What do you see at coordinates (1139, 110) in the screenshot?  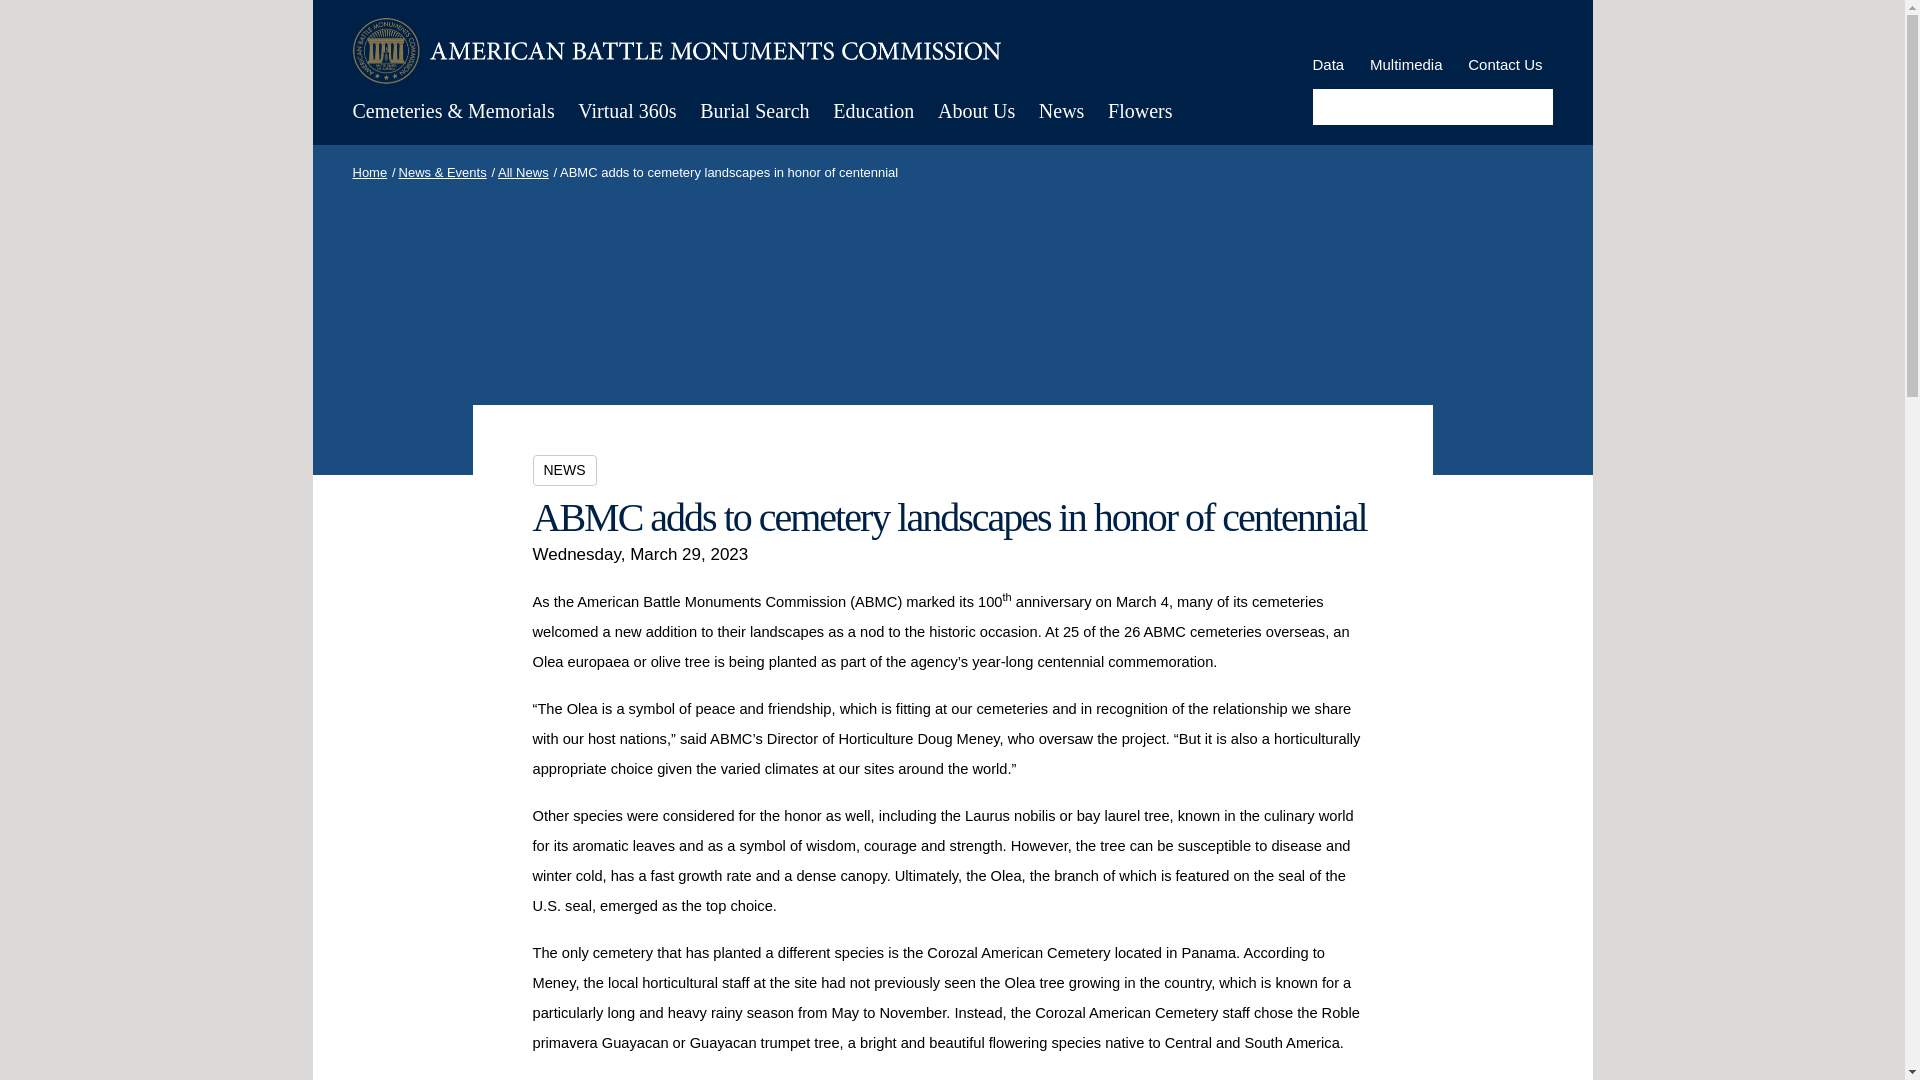 I see `Flowers` at bounding box center [1139, 110].